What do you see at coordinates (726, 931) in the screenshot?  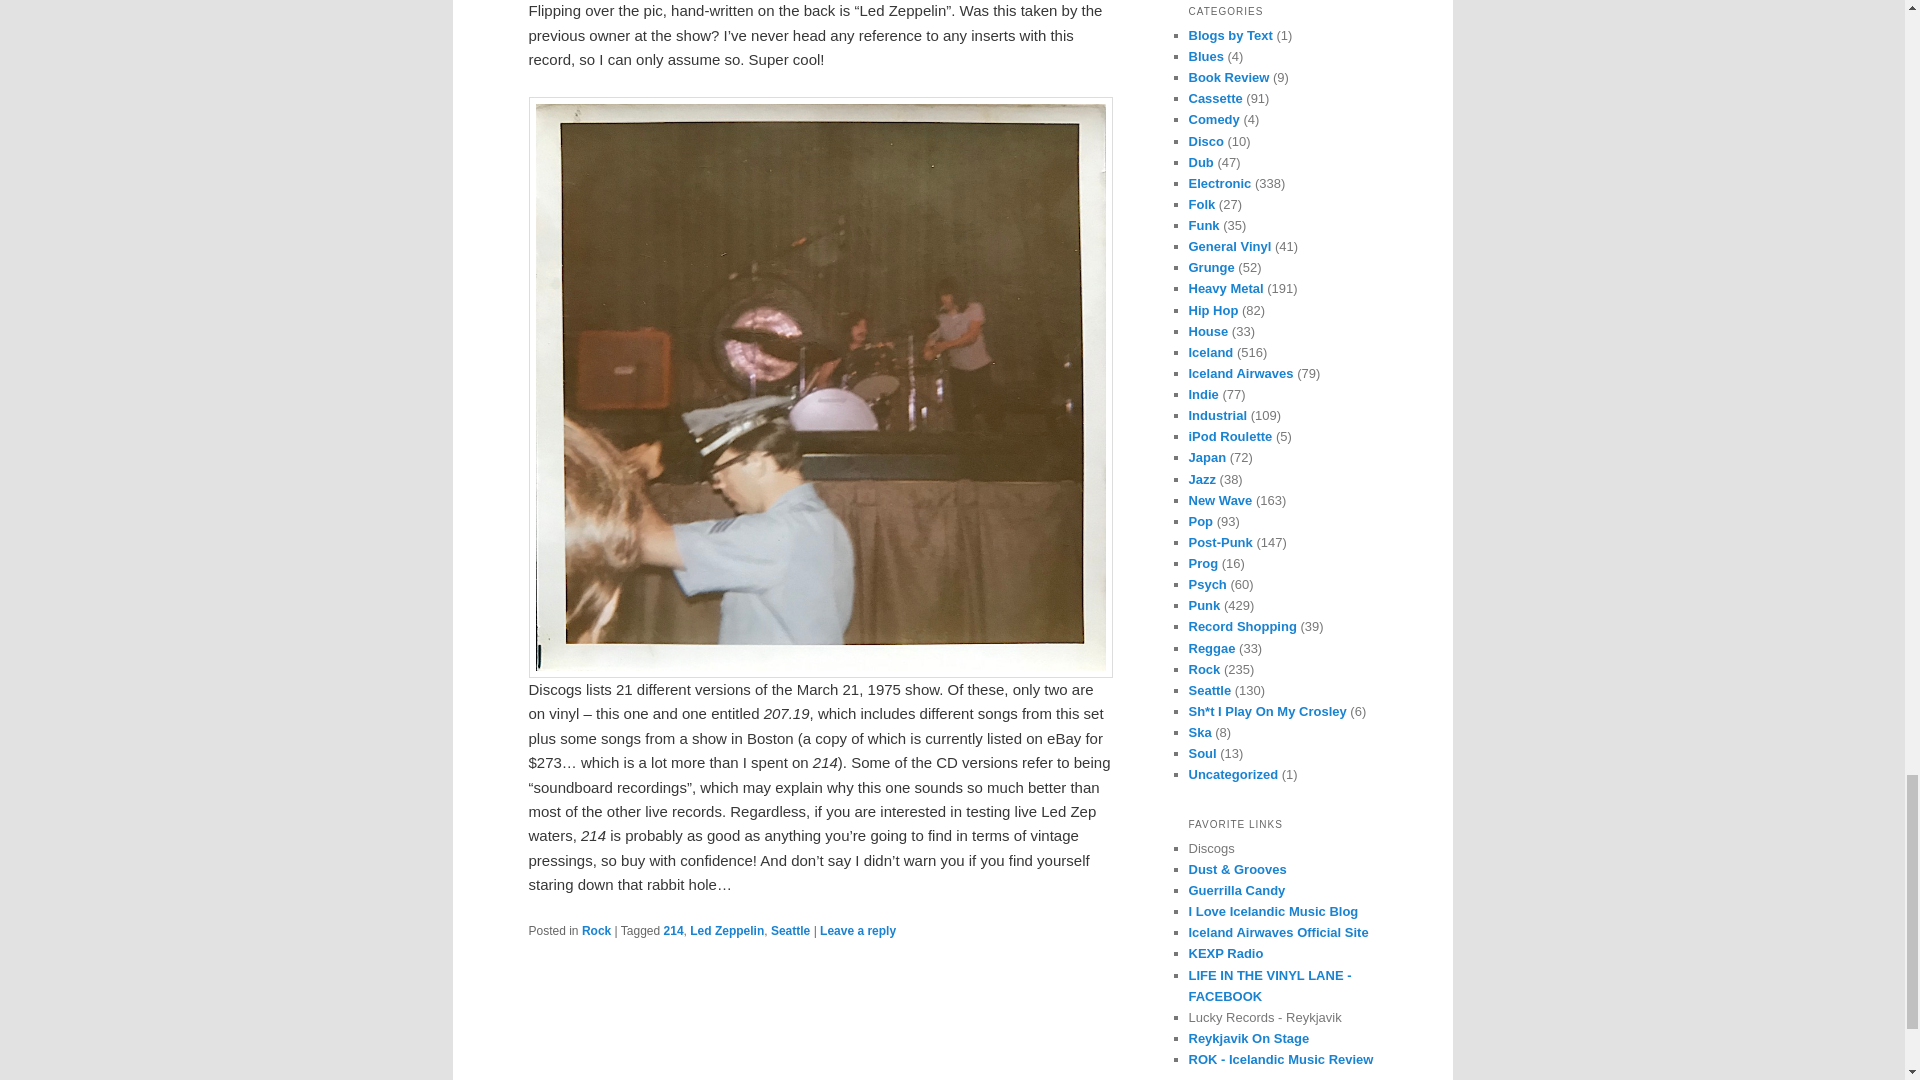 I see `Led Zeppelin` at bounding box center [726, 931].